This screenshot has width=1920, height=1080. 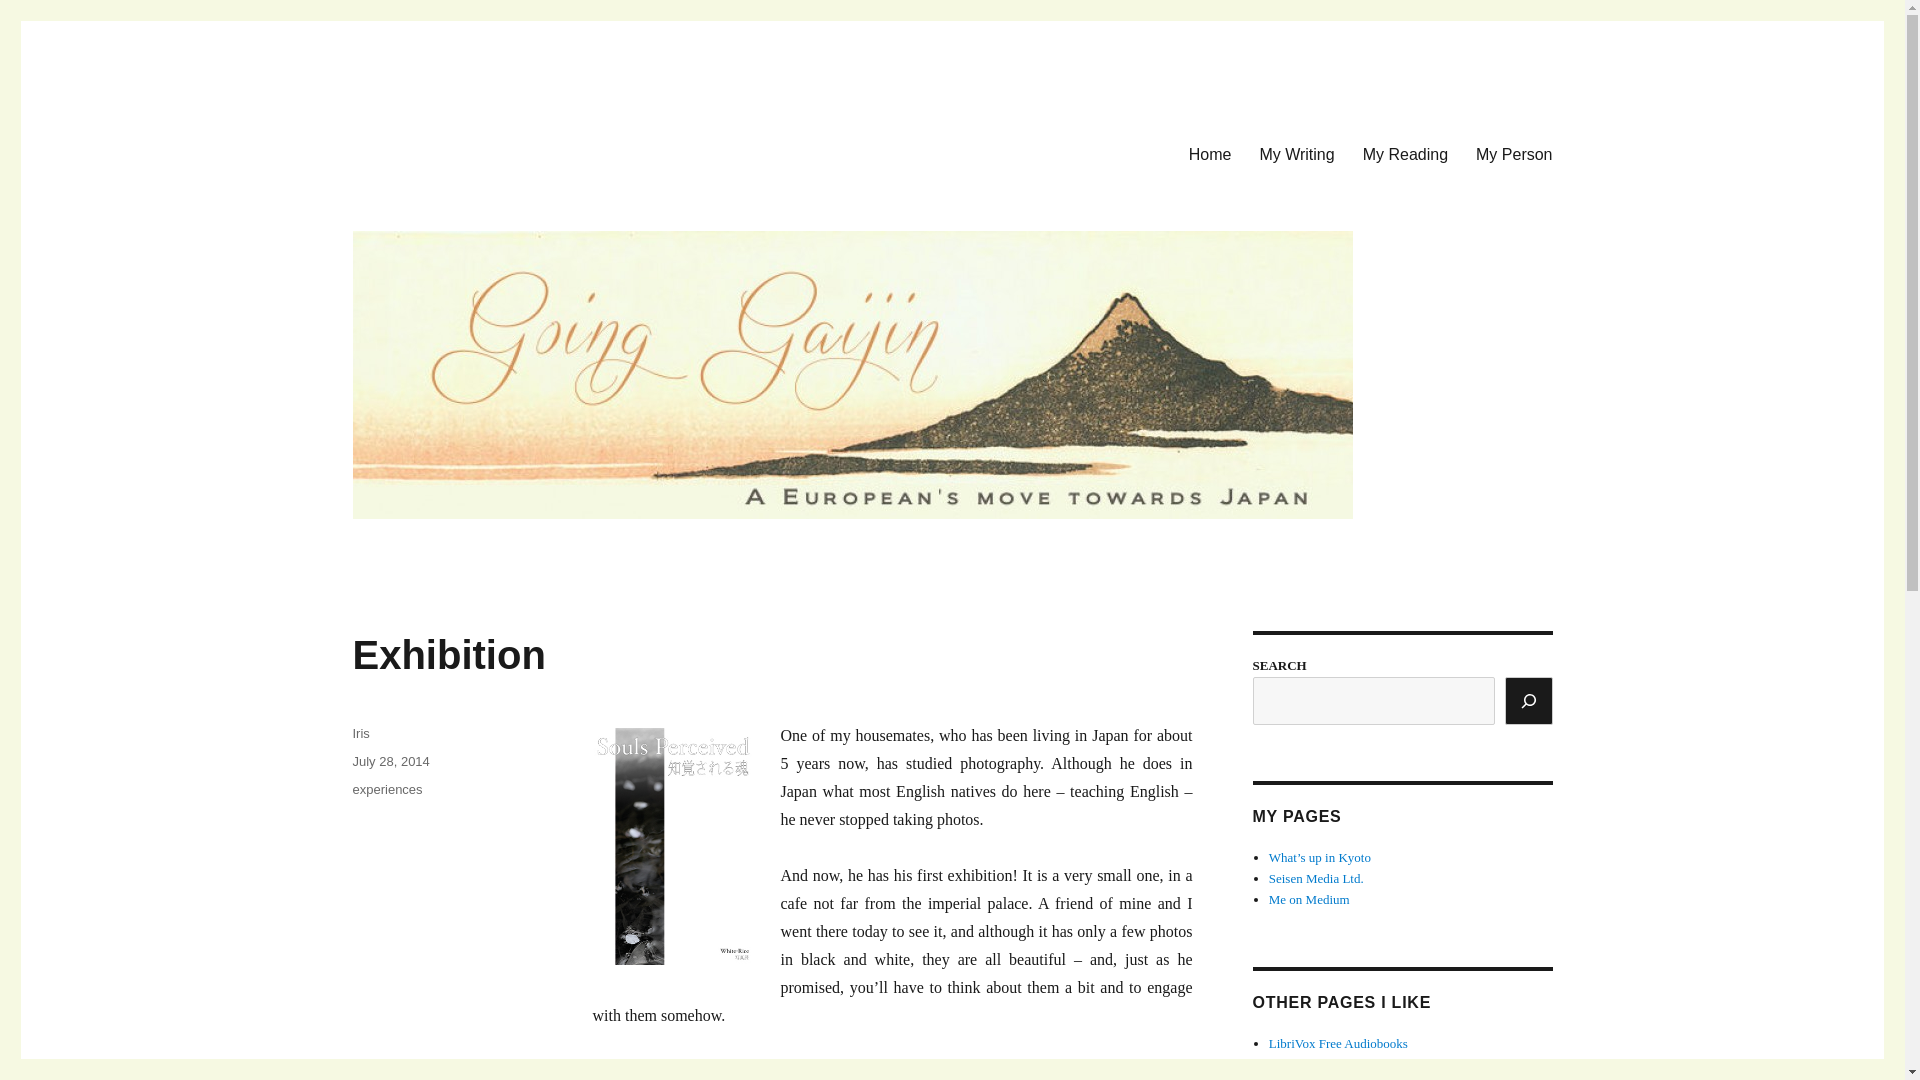 I want to click on My Reading, so click(x=1405, y=153).